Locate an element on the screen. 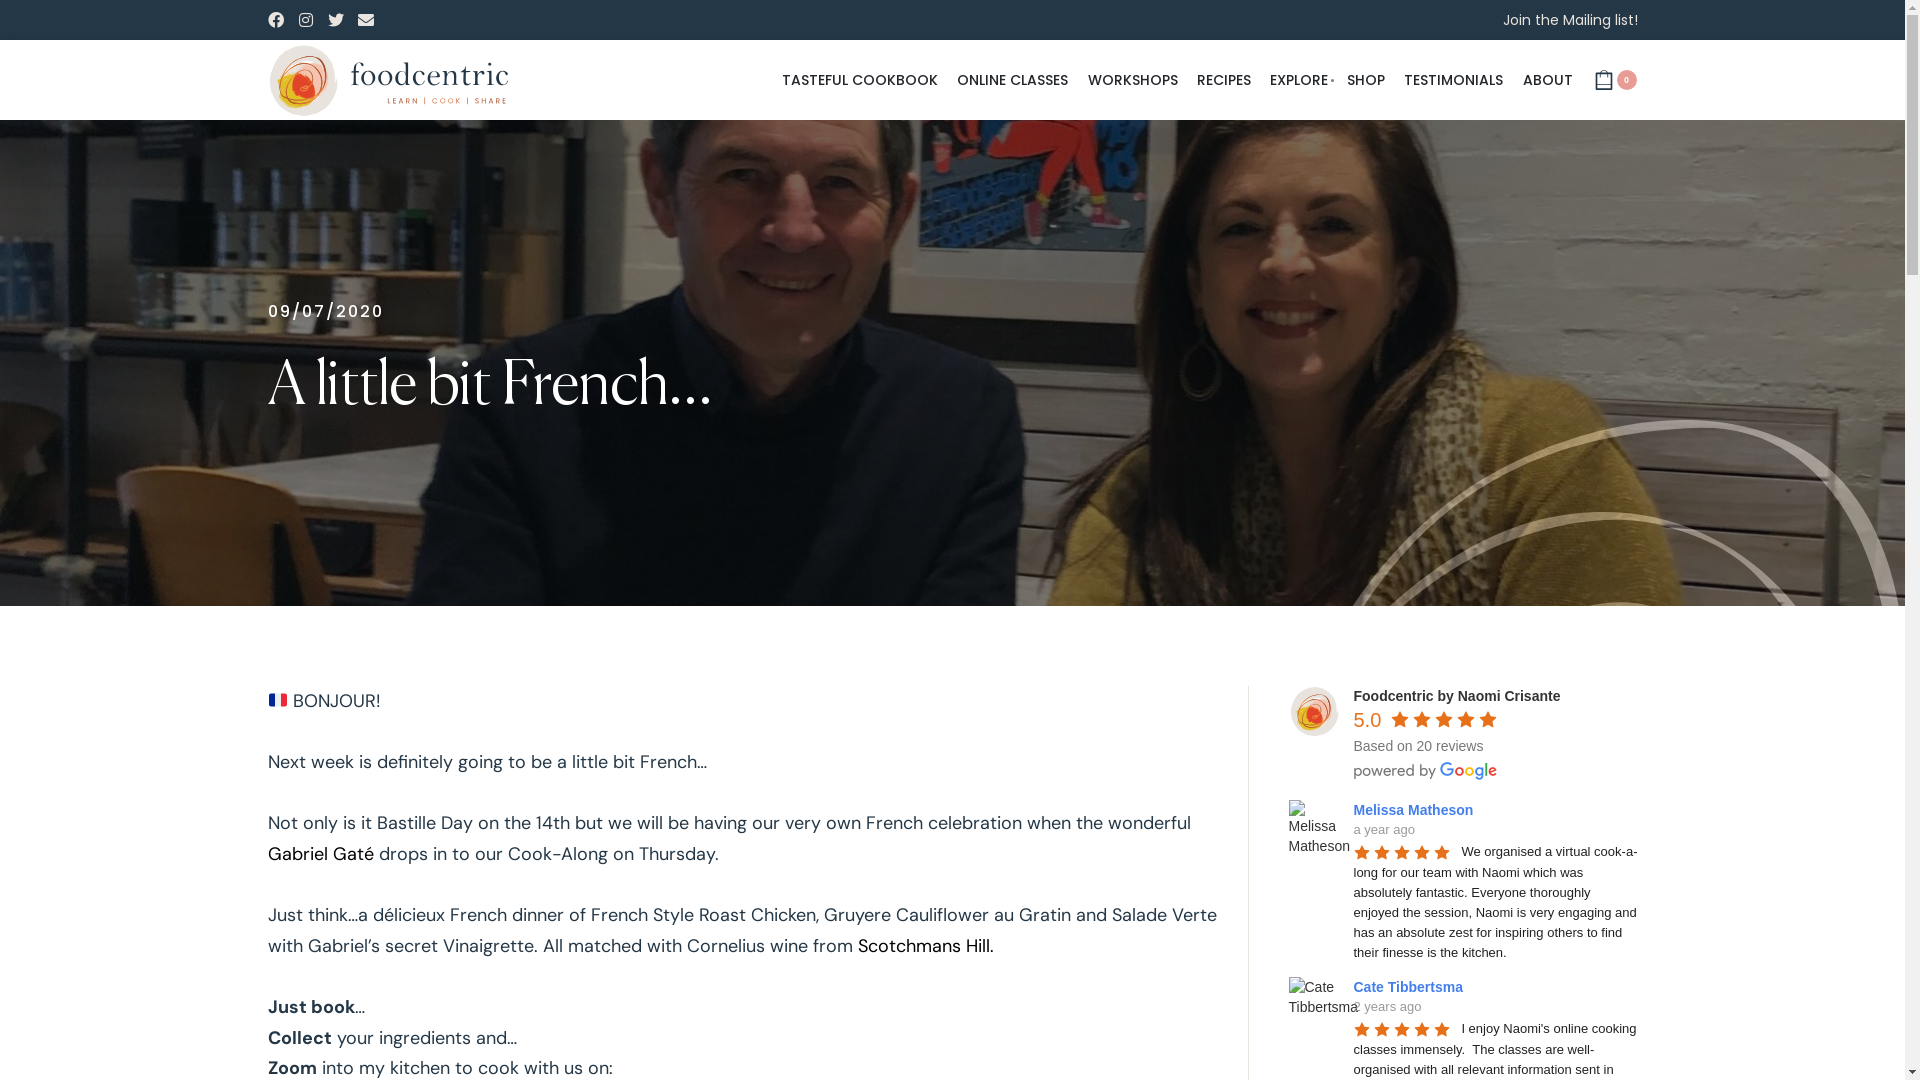 This screenshot has height=1080, width=1920. TESTIMONIALS is located at coordinates (1454, 81).